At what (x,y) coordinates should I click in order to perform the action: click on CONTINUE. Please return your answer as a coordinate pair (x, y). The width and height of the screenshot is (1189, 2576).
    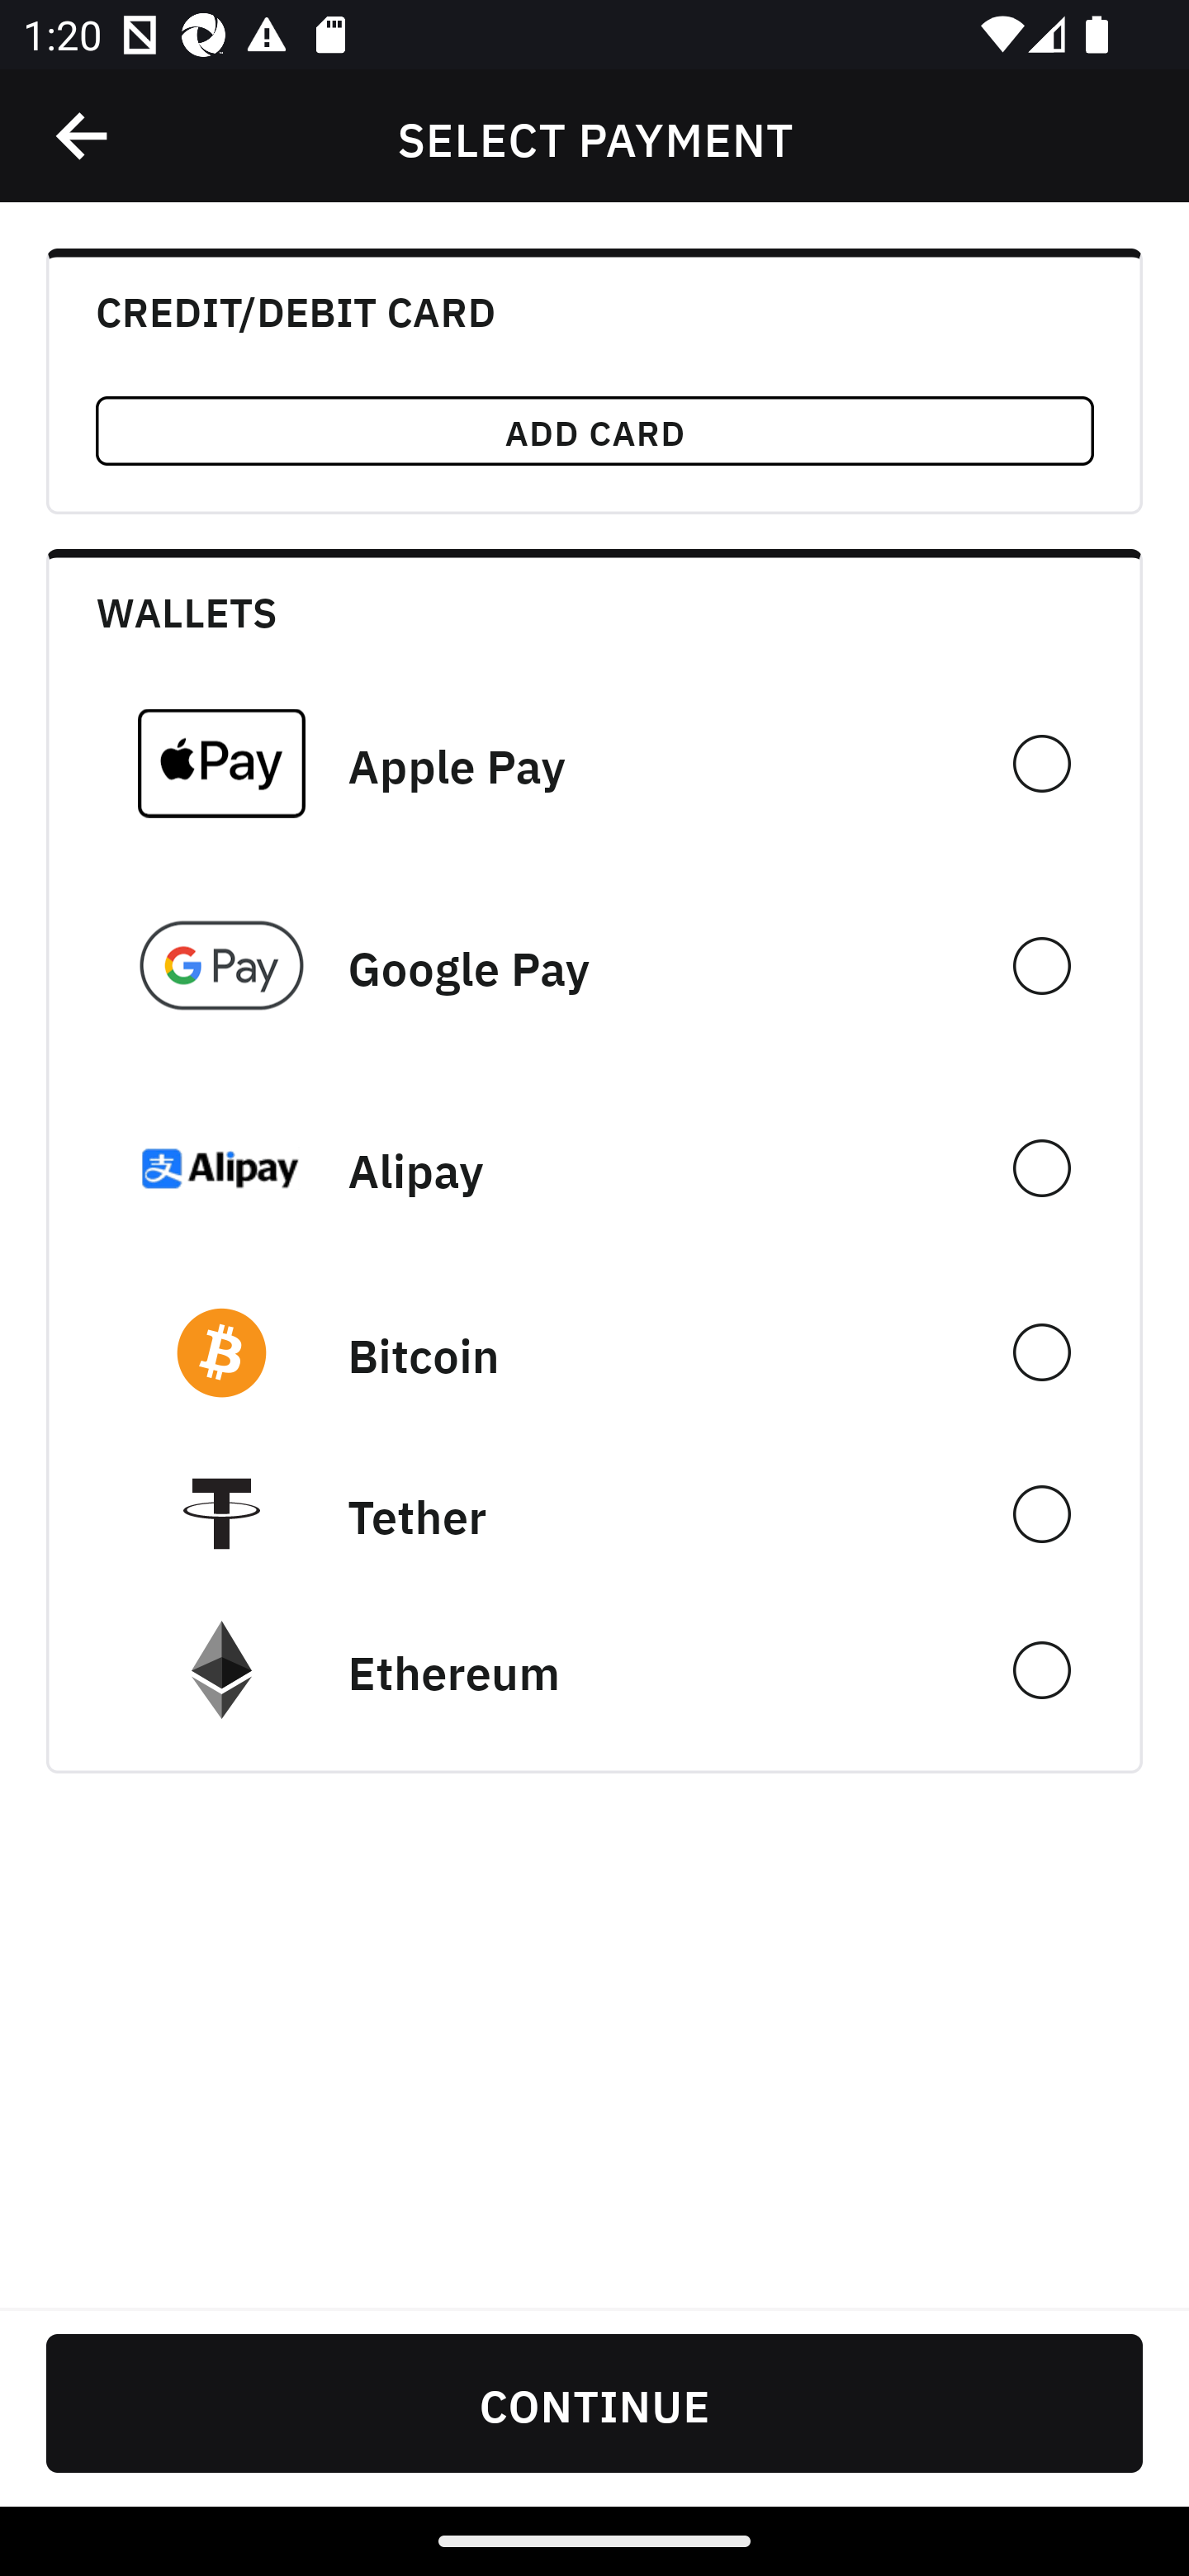
    Looking at the image, I should click on (594, 2403).